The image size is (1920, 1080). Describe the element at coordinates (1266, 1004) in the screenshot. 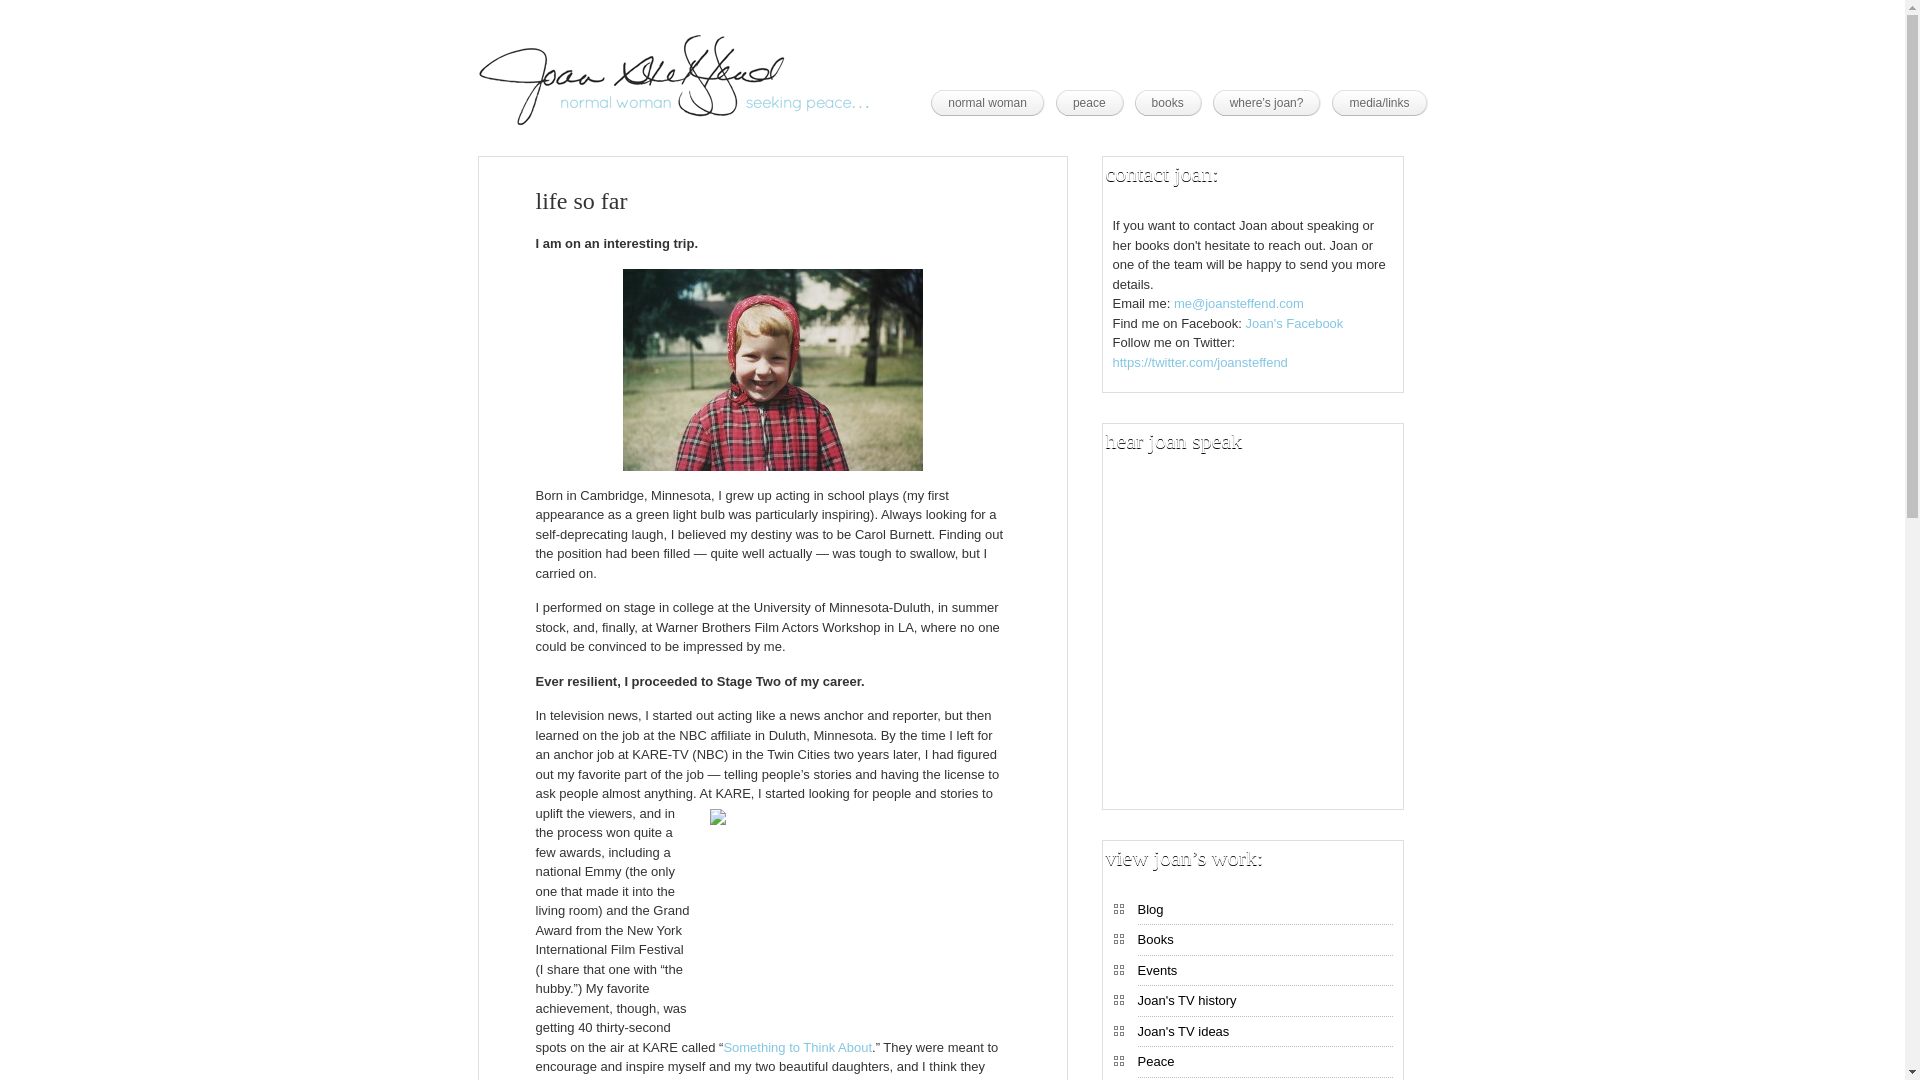

I see `Joan's TV history` at that location.